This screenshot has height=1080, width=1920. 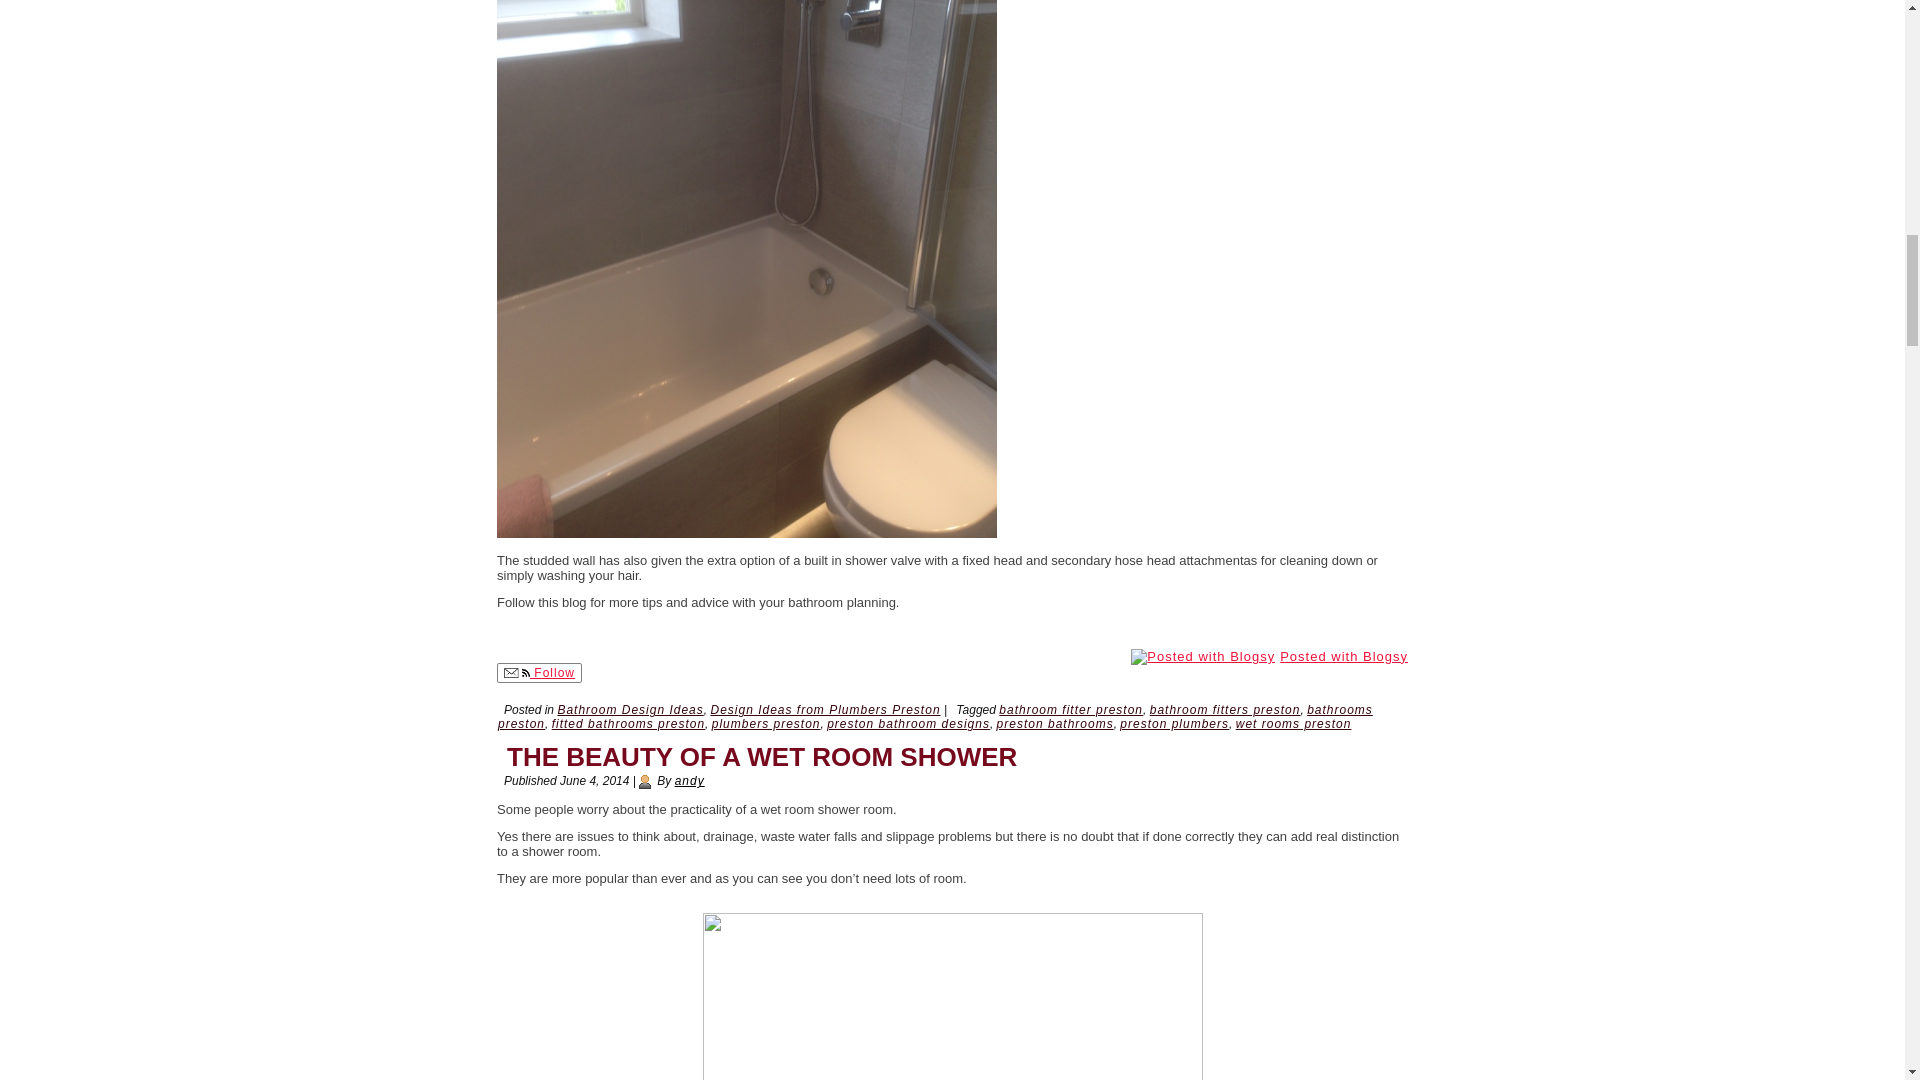 I want to click on andy, so click(x=690, y=781).